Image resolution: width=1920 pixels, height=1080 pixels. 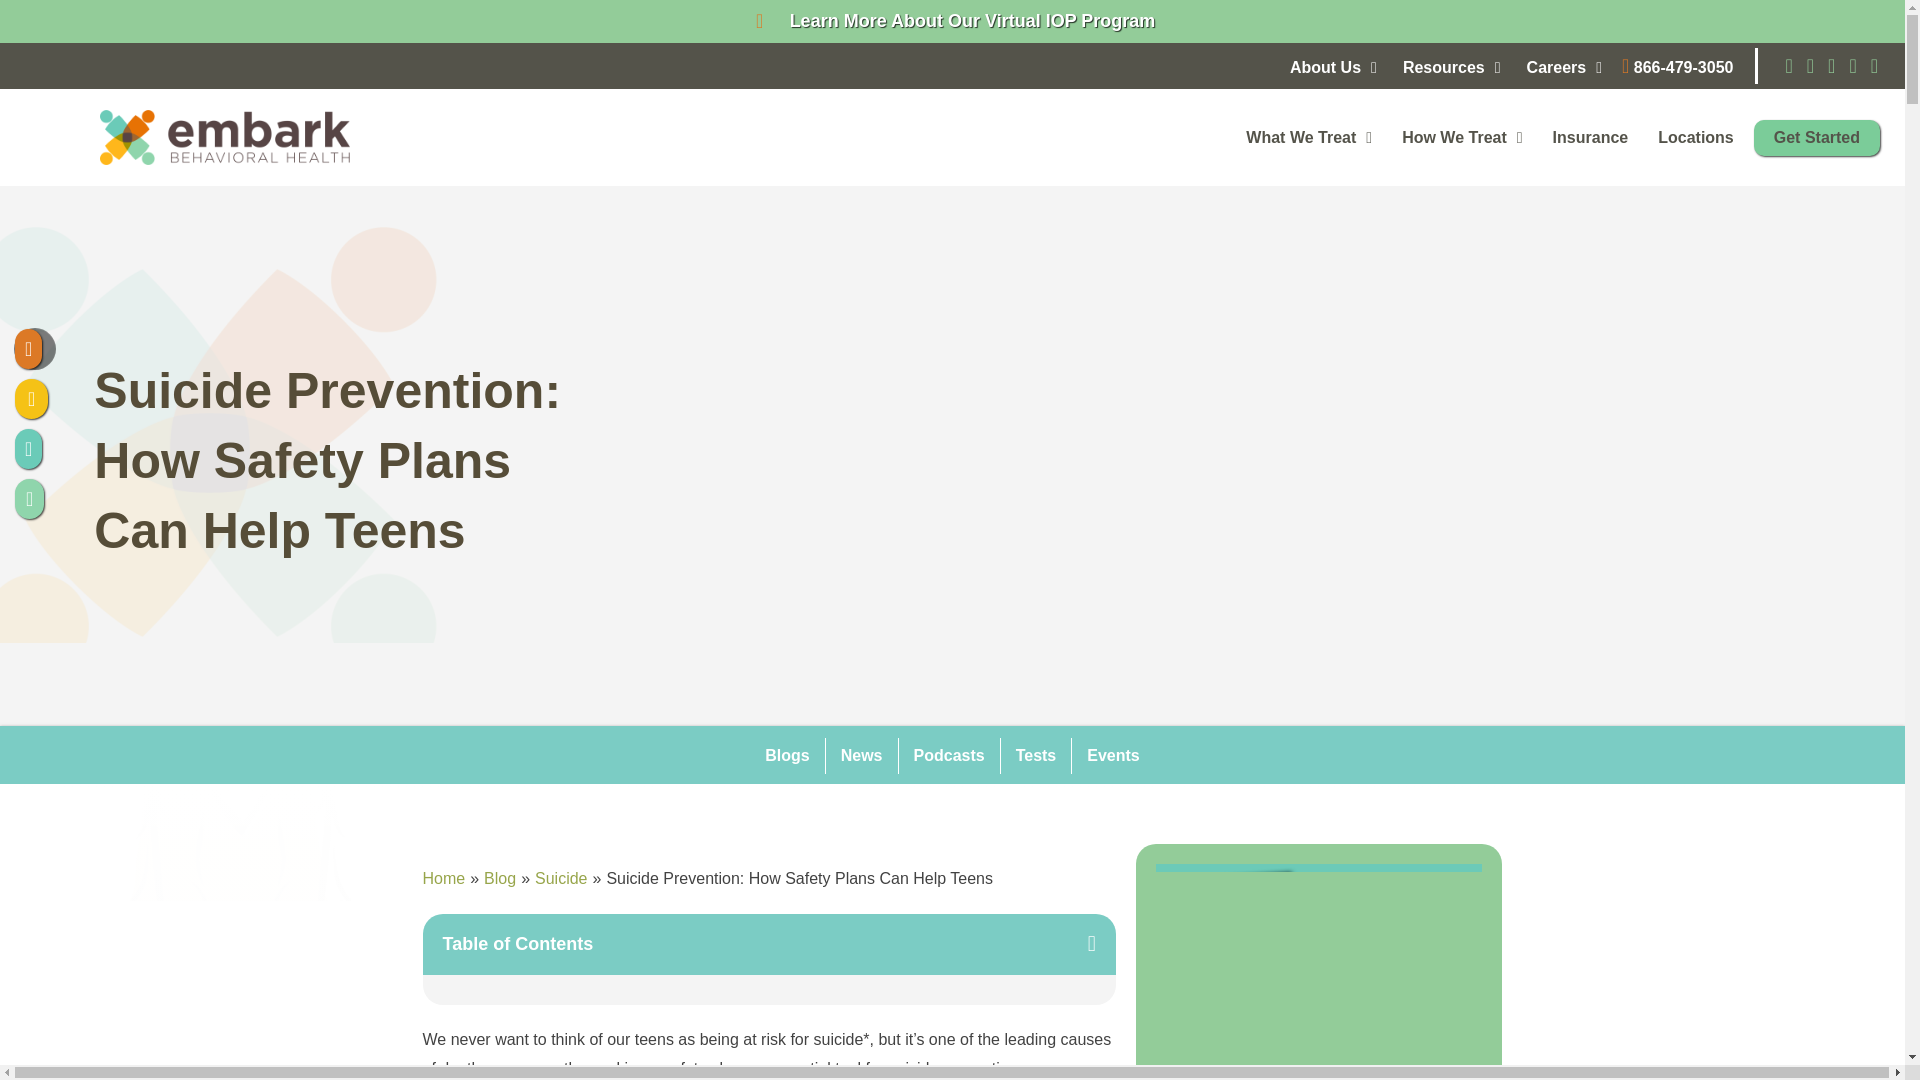 I want to click on 866-479-3050, so click(x=1678, y=66).